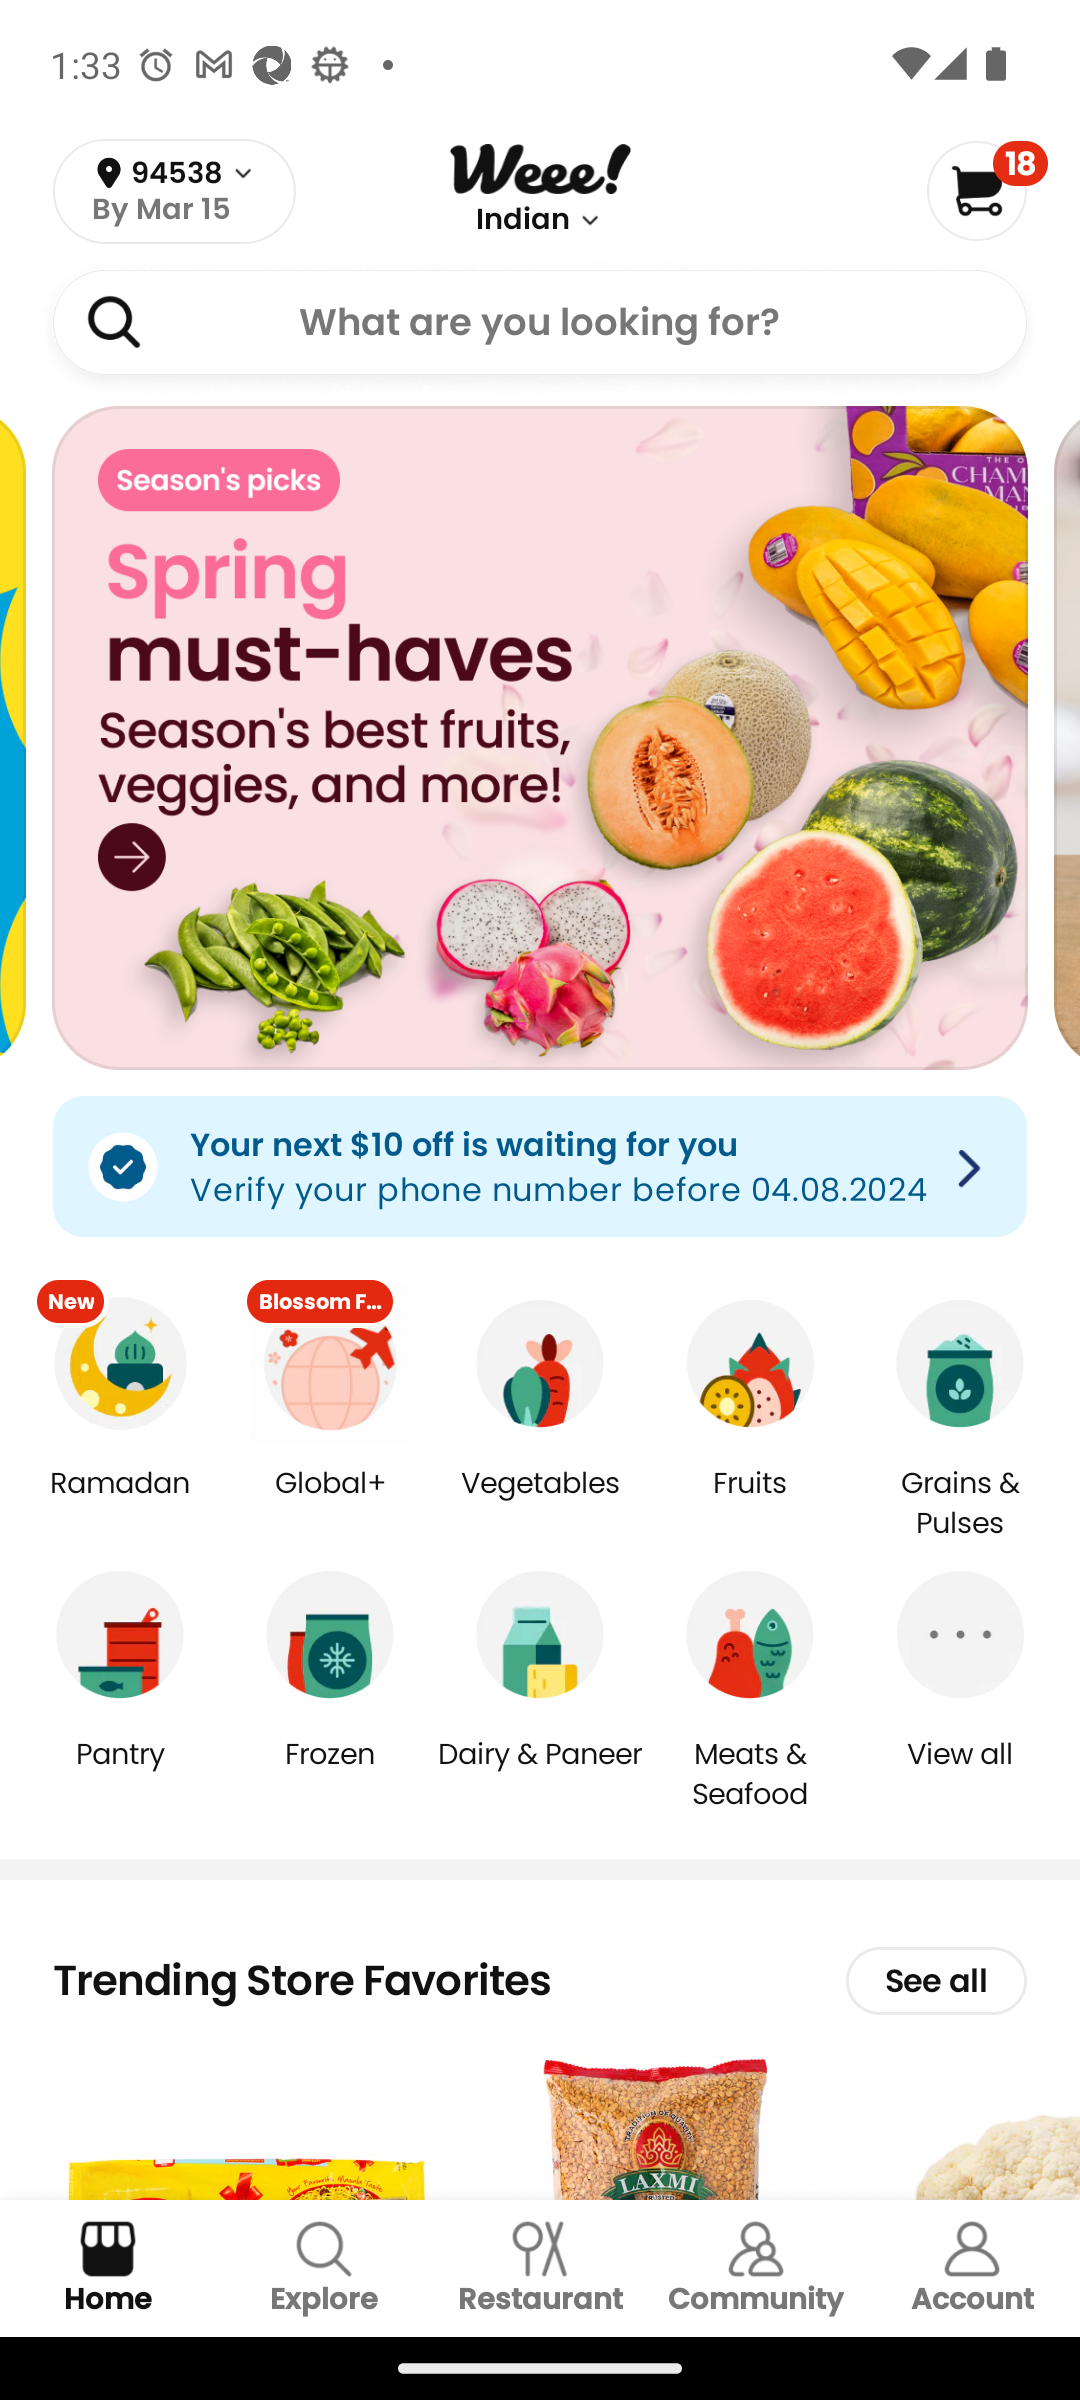  I want to click on View all, so click(960, 1774).